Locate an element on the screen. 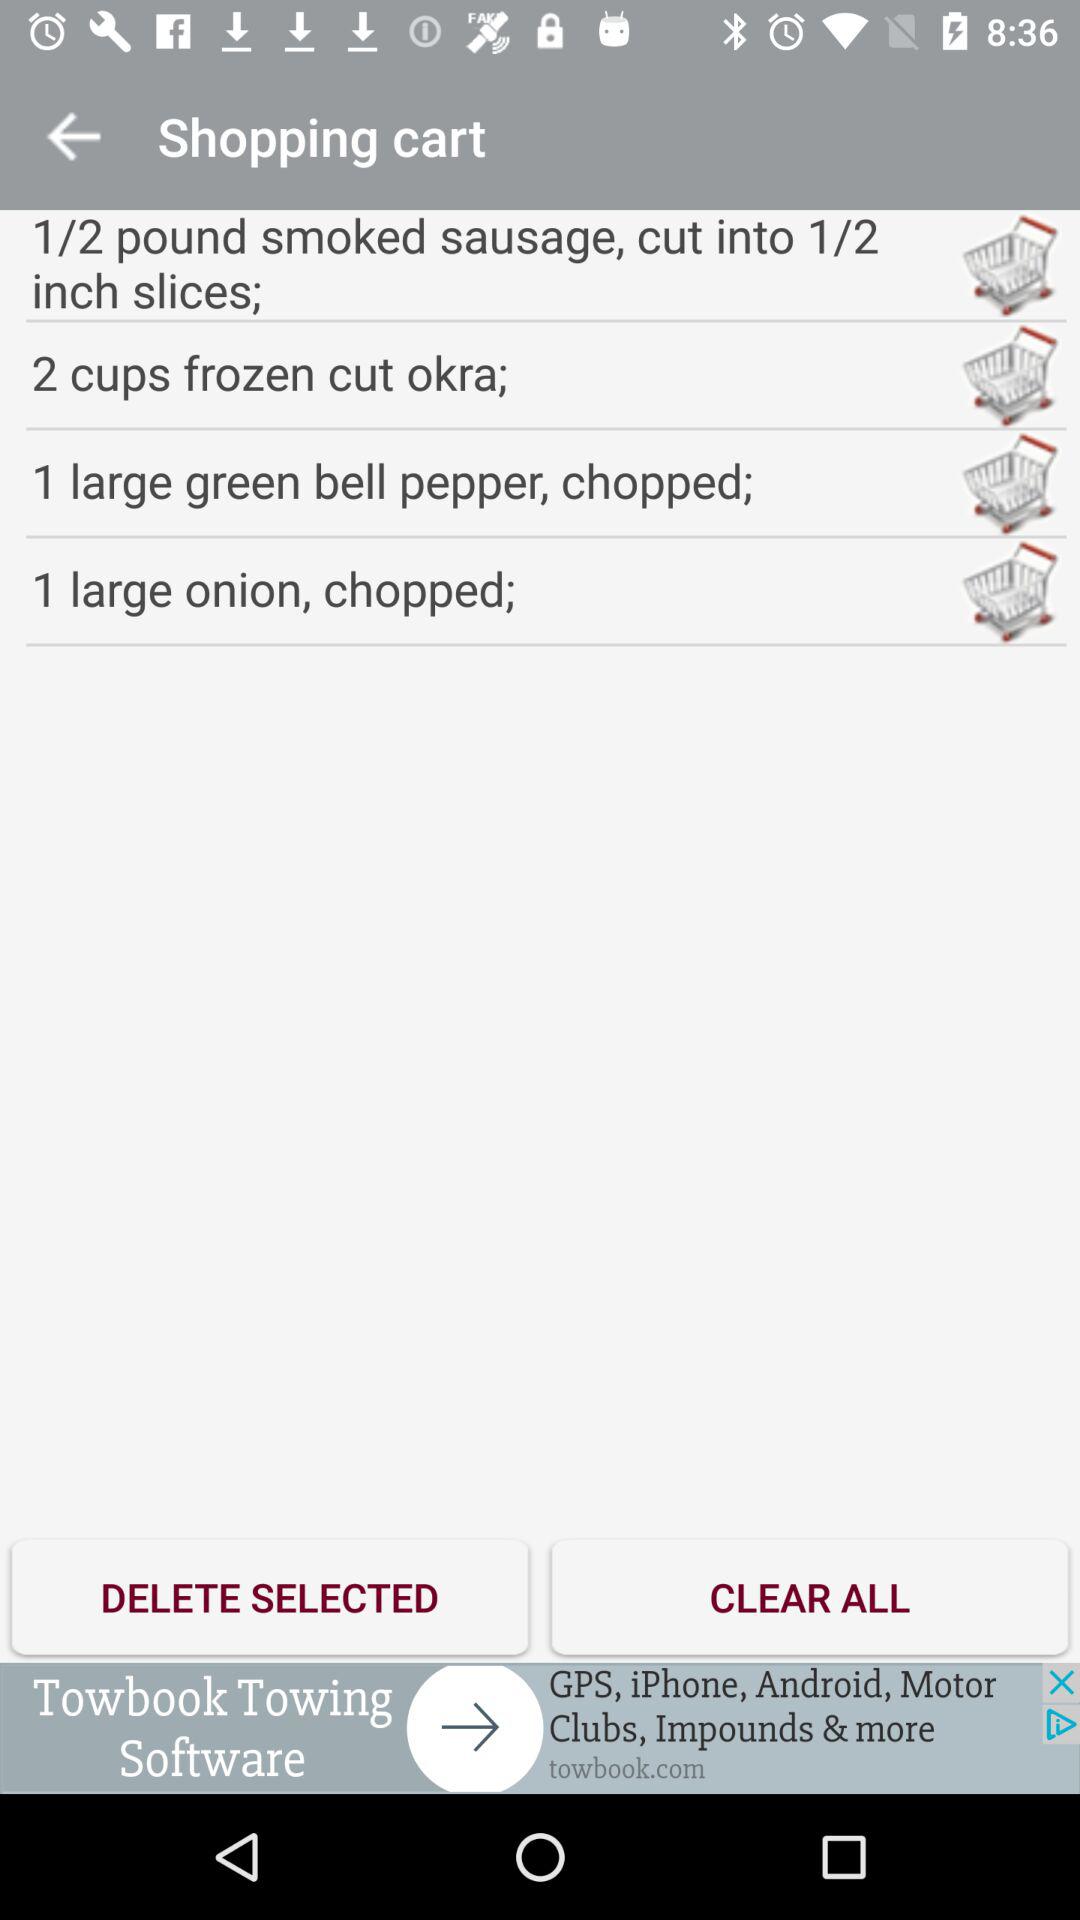 This screenshot has height=1920, width=1080. view advertisement is located at coordinates (540, 1728).